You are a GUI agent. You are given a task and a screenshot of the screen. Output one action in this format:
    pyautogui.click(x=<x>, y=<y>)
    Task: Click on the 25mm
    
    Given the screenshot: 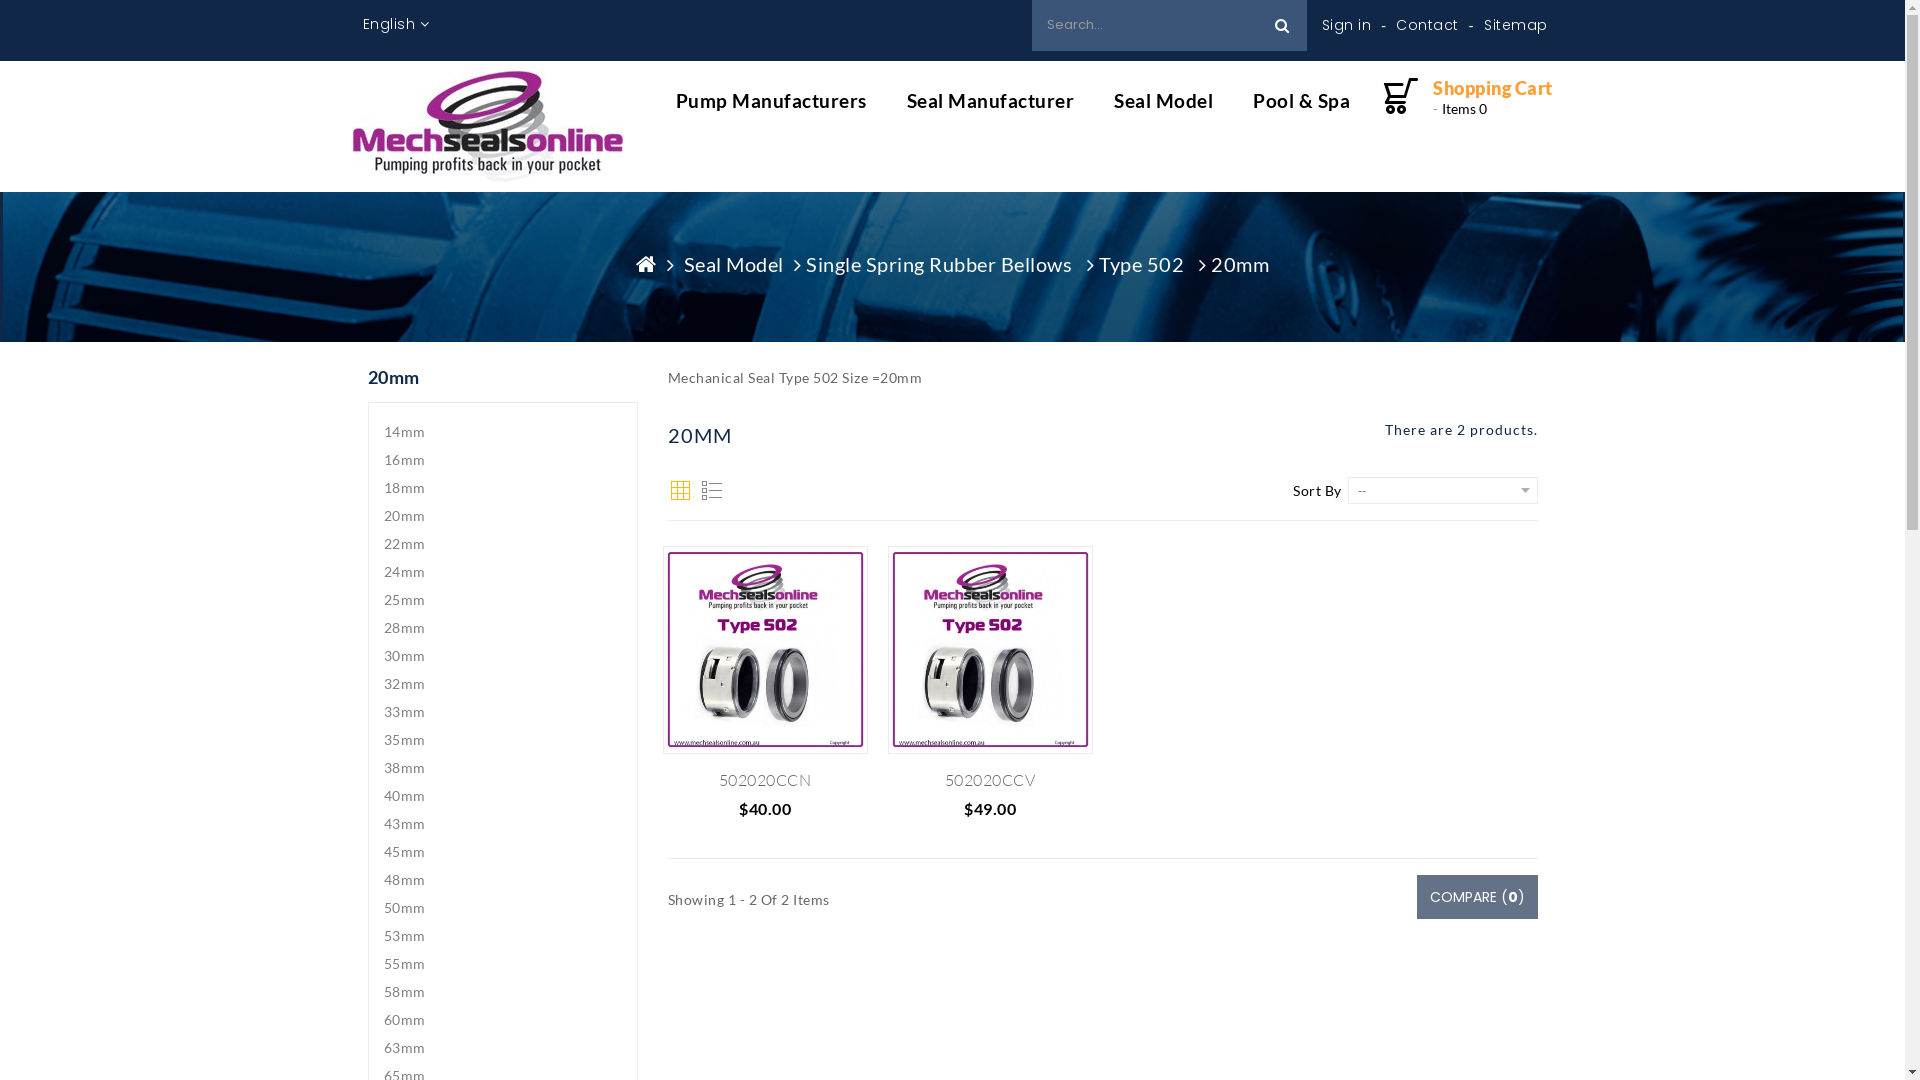 What is the action you would take?
    pyautogui.click(x=503, y=600)
    